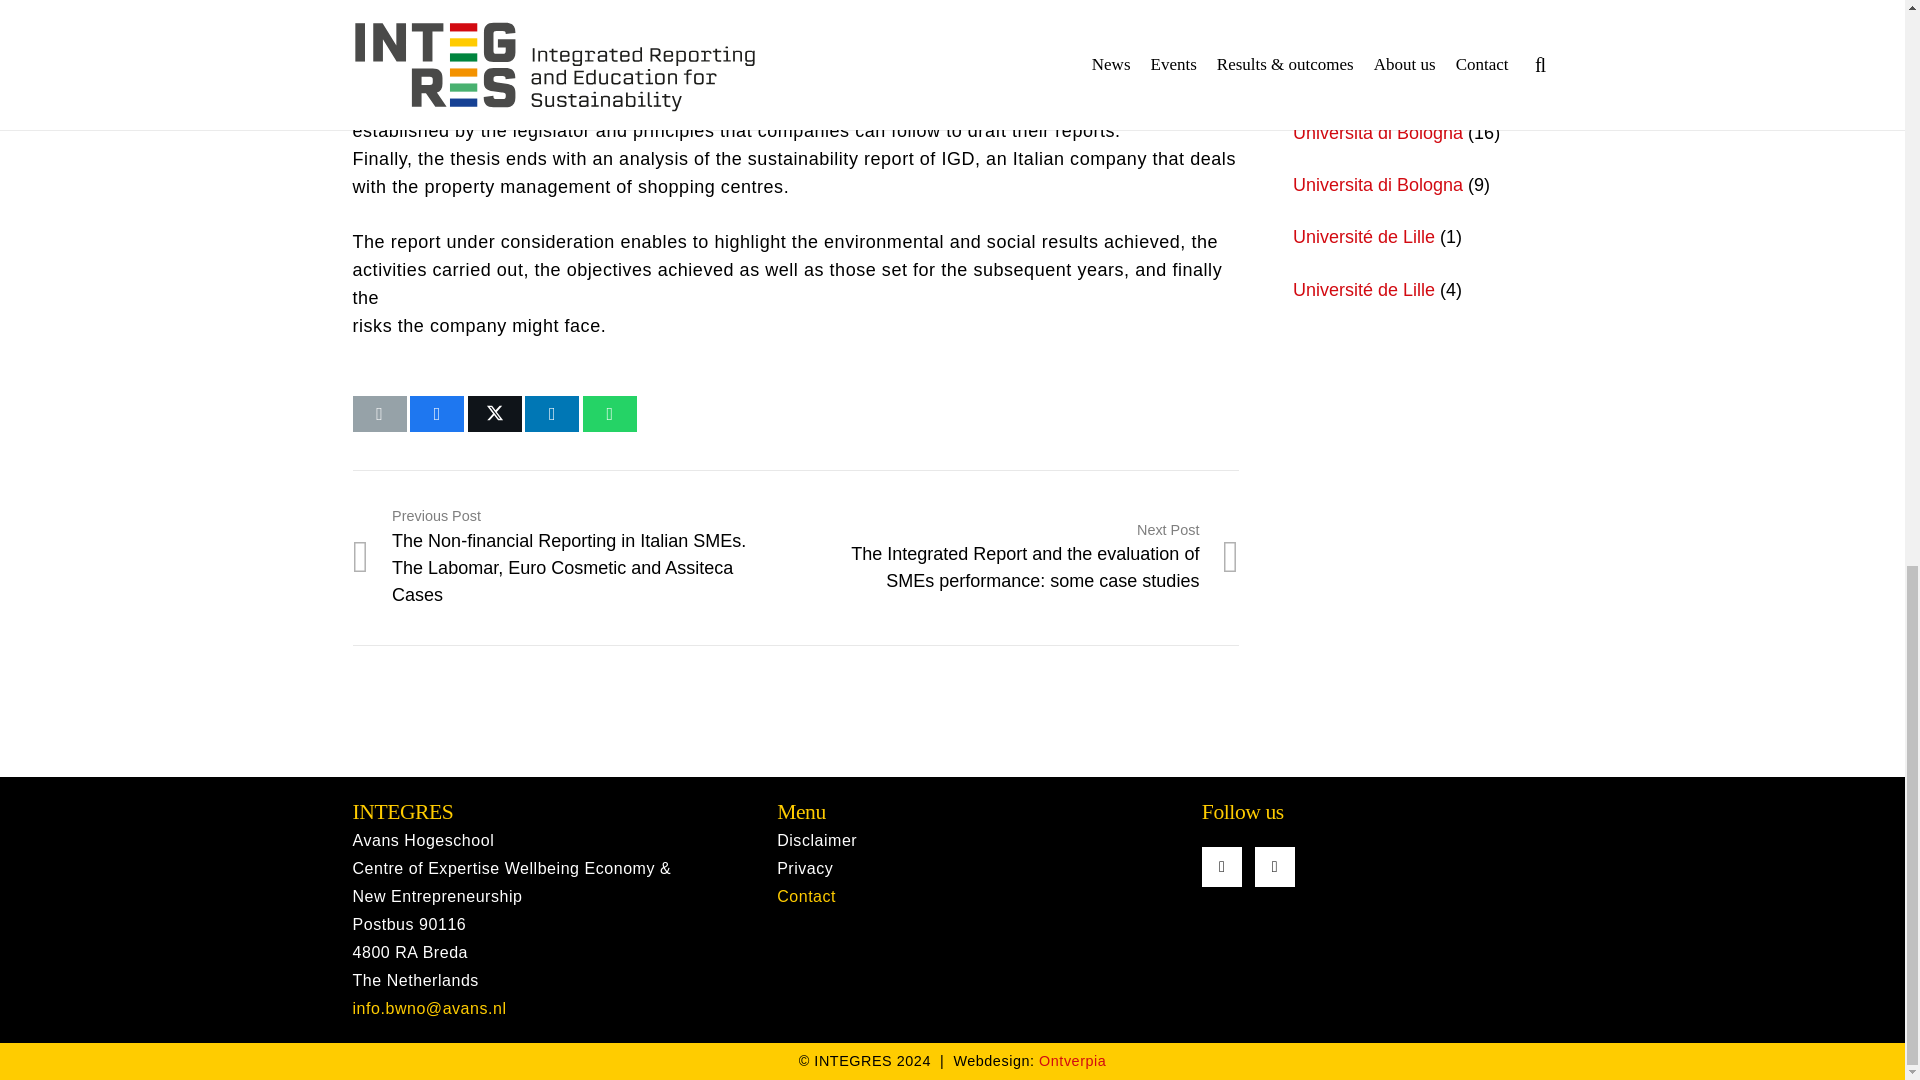  I want to click on TU Dublin, so click(1332, 28).